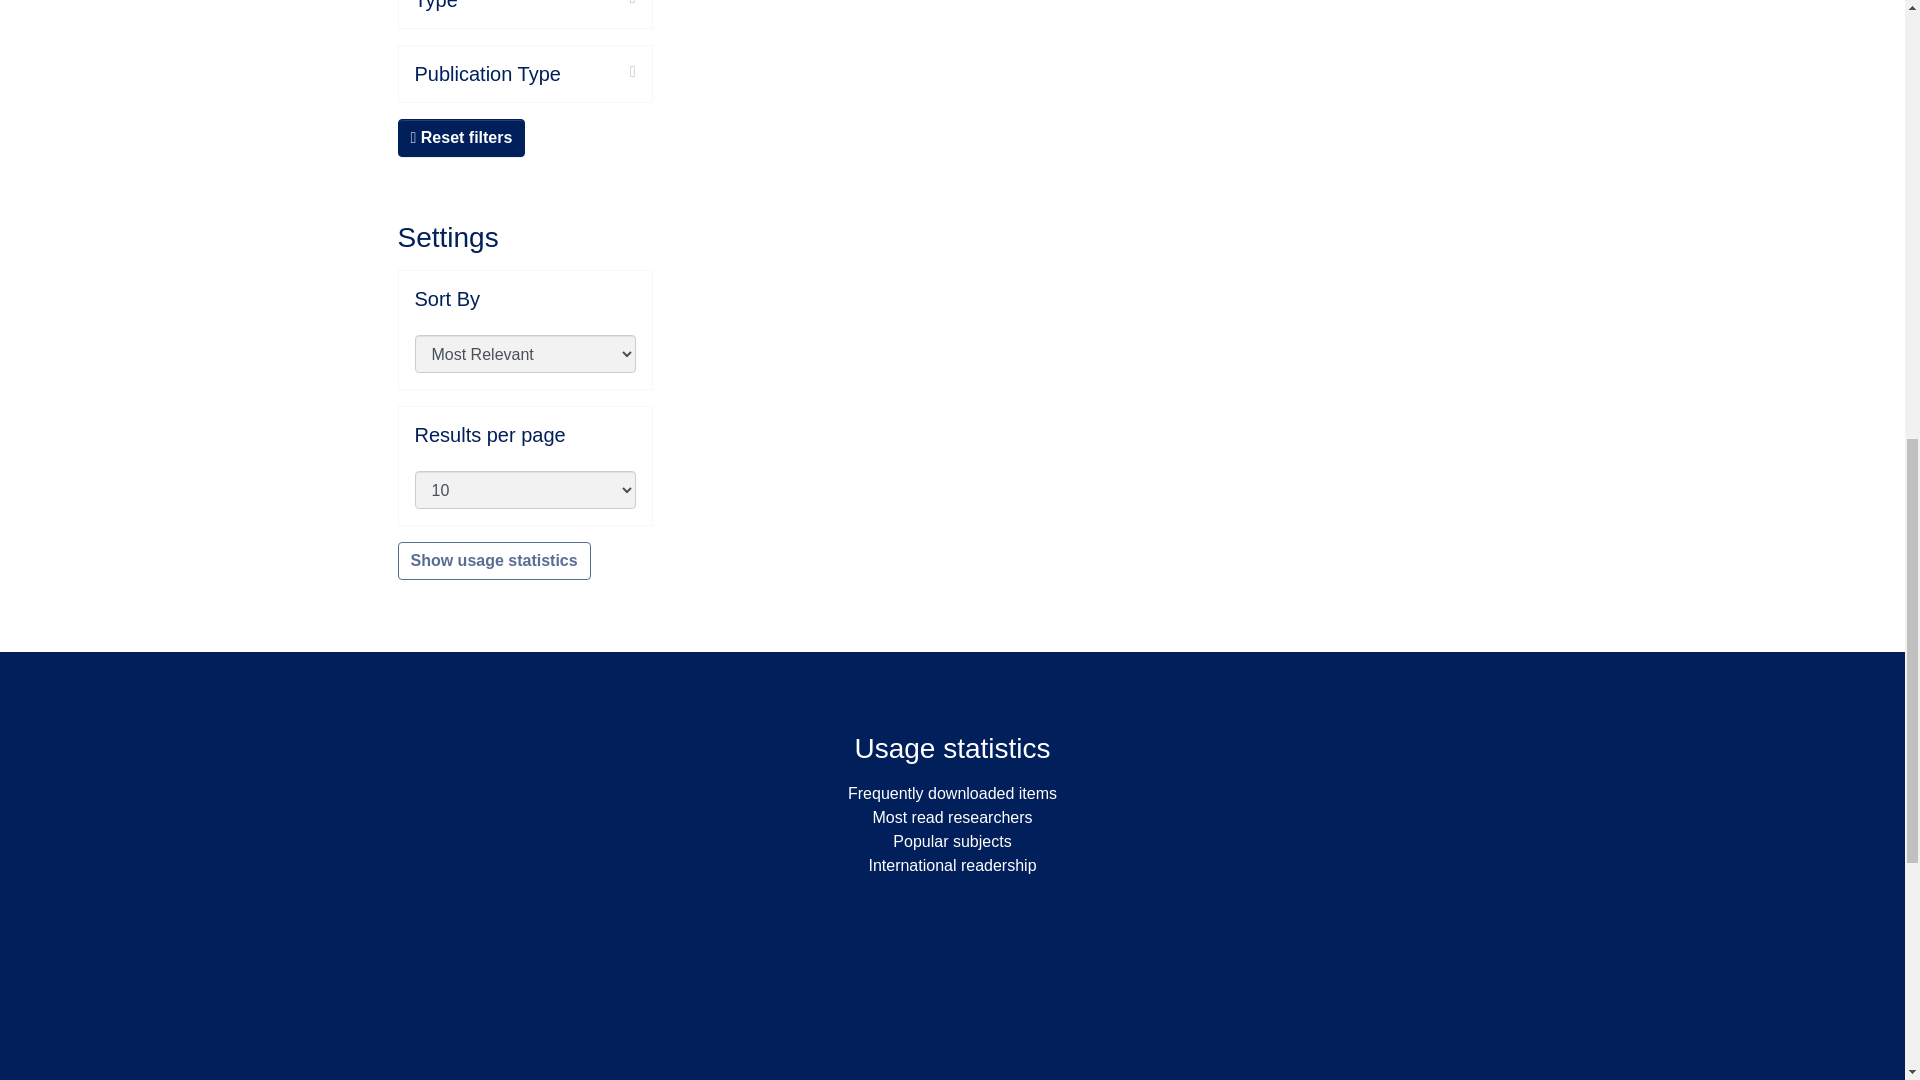 This screenshot has width=1920, height=1080. I want to click on Frequently downloaded items, so click(952, 794).